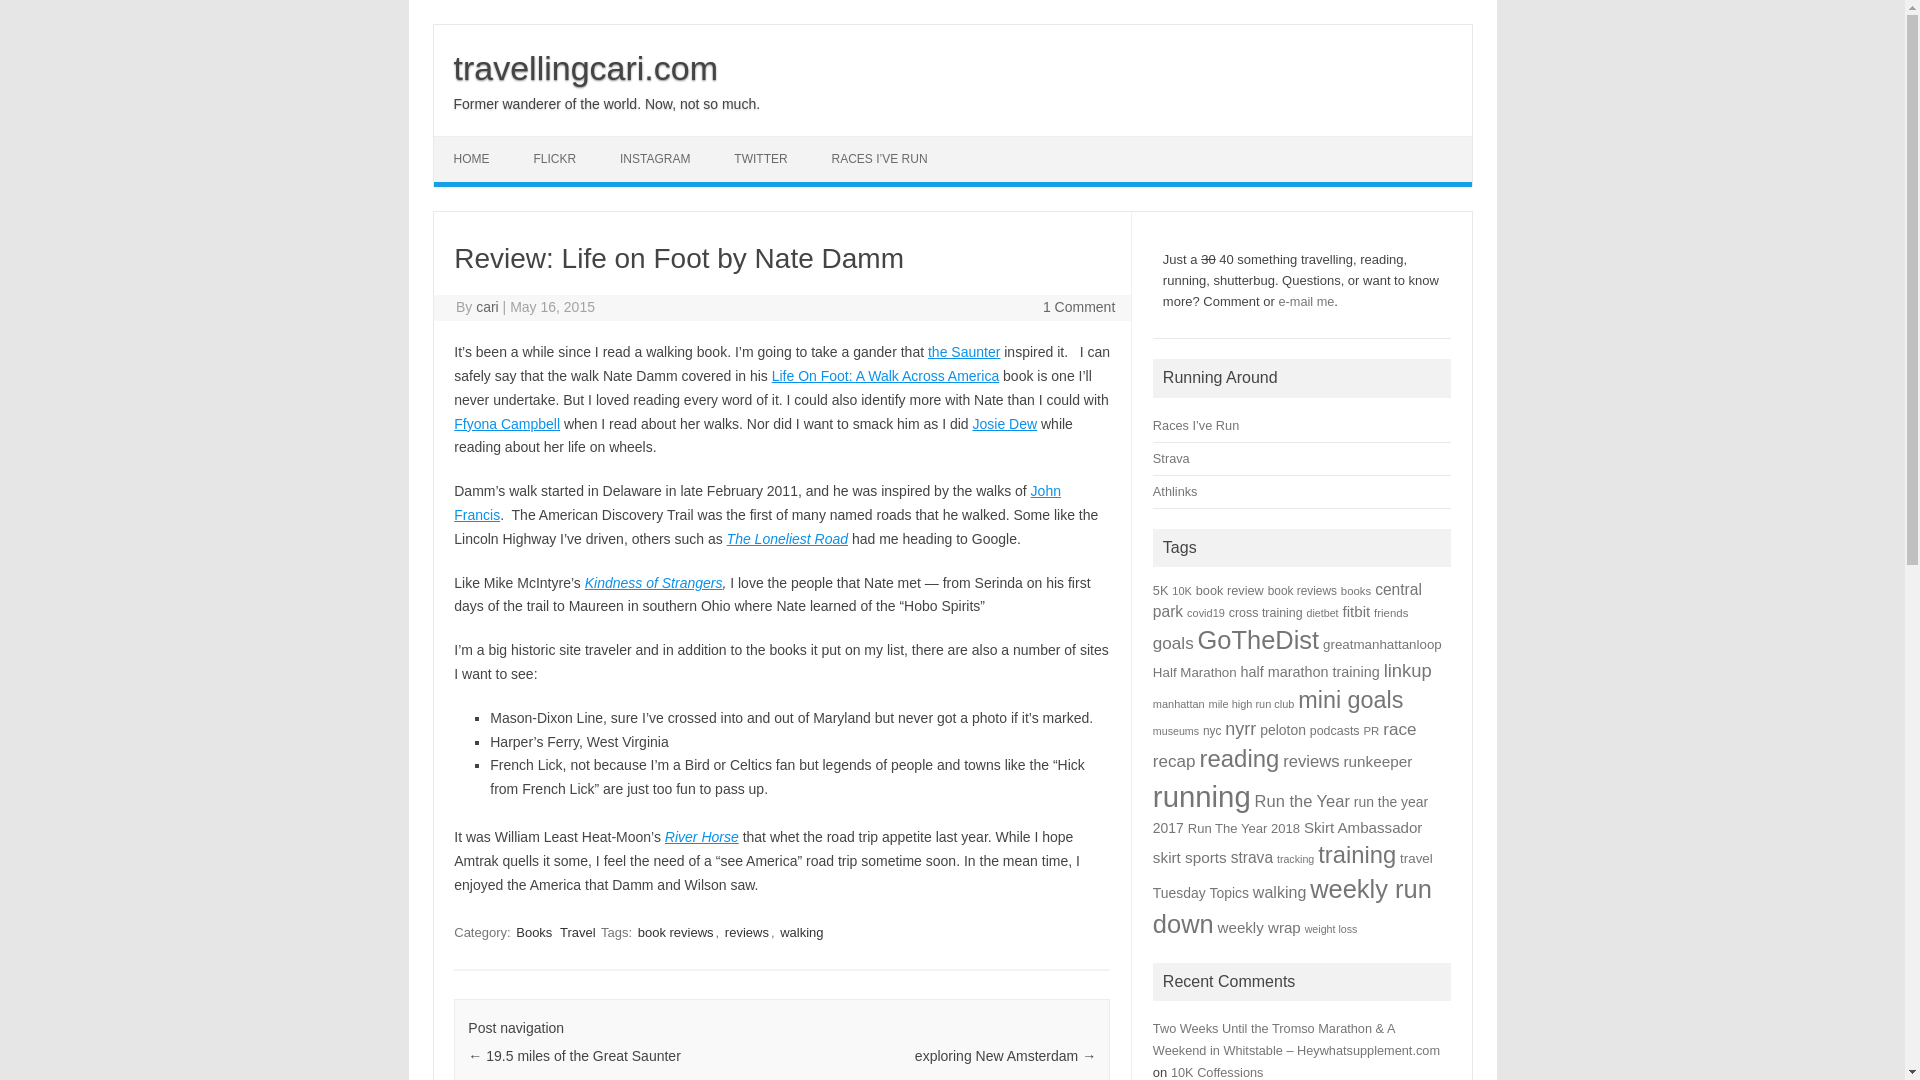 The height and width of the screenshot is (1080, 1920). Describe the element at coordinates (1266, 612) in the screenshot. I see `cross training` at that location.